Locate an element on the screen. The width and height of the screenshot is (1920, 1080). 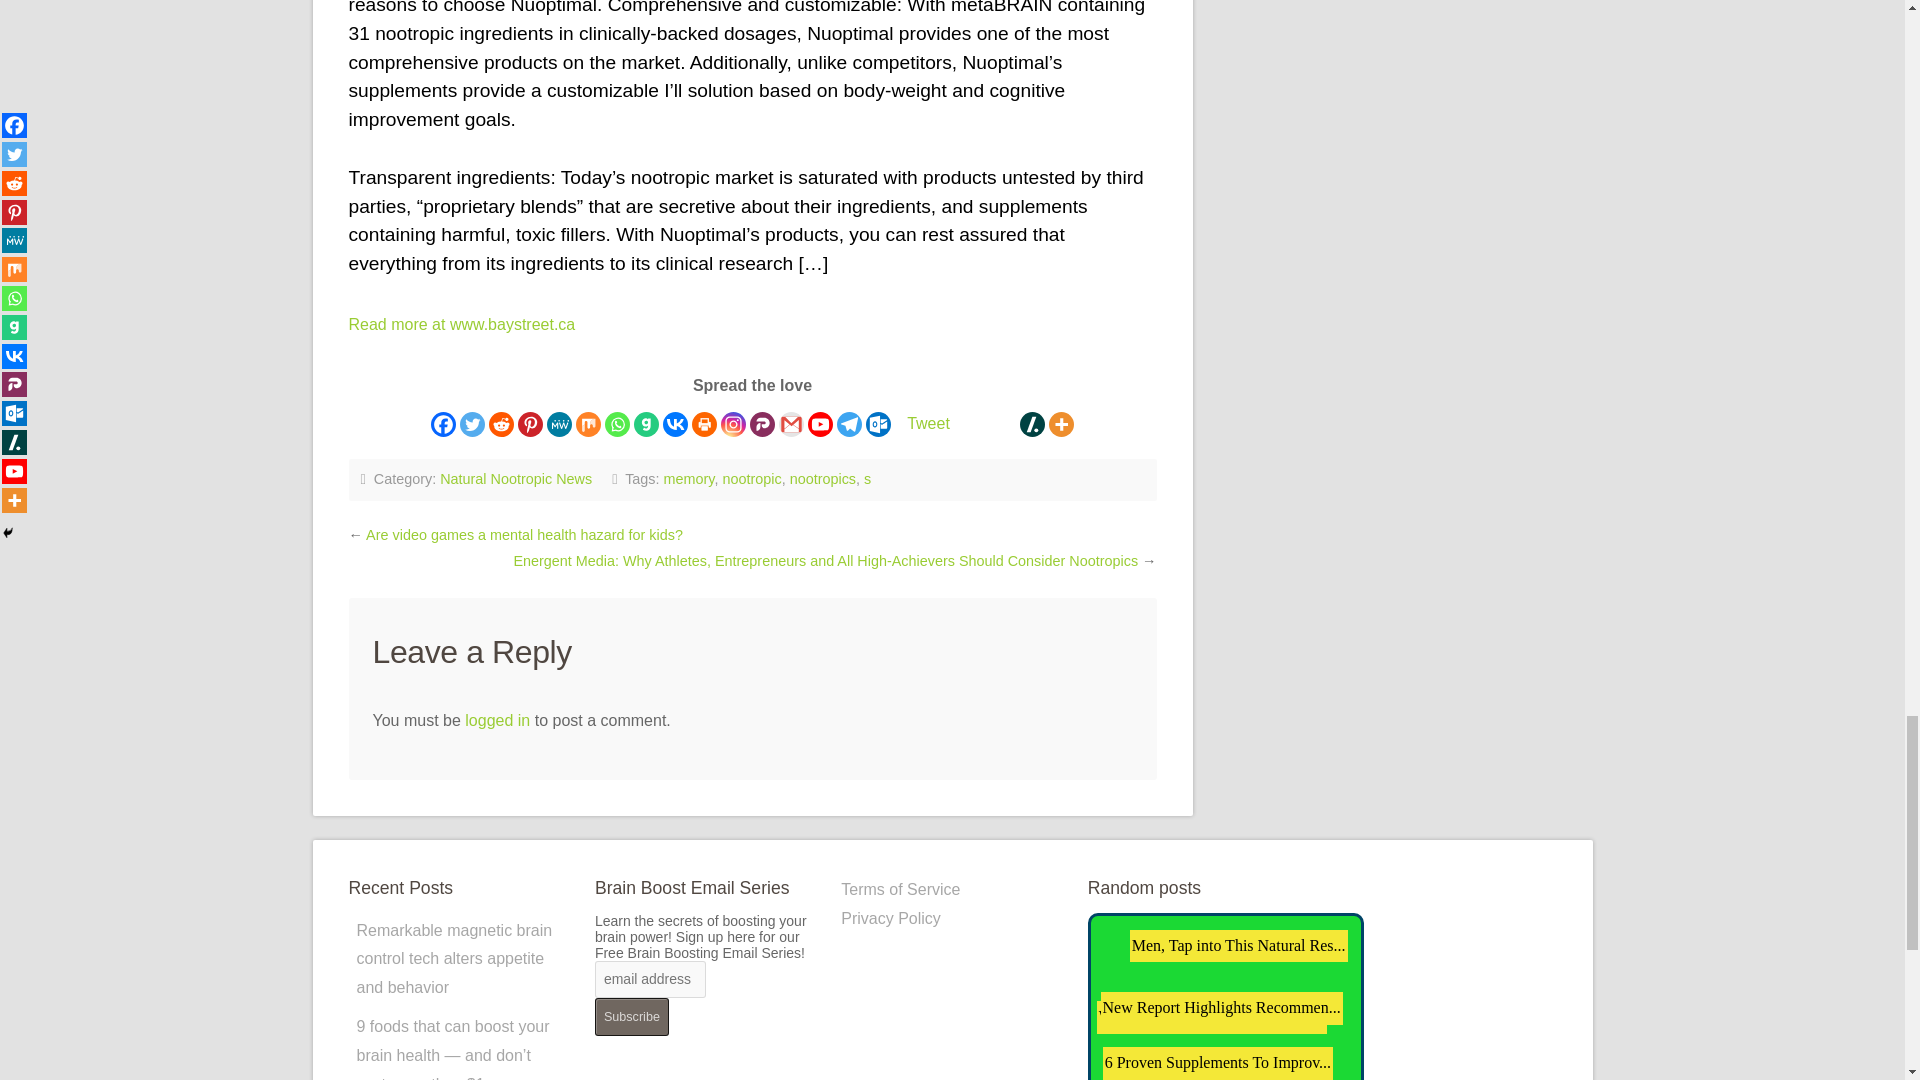
Tweet is located at coordinates (928, 424).